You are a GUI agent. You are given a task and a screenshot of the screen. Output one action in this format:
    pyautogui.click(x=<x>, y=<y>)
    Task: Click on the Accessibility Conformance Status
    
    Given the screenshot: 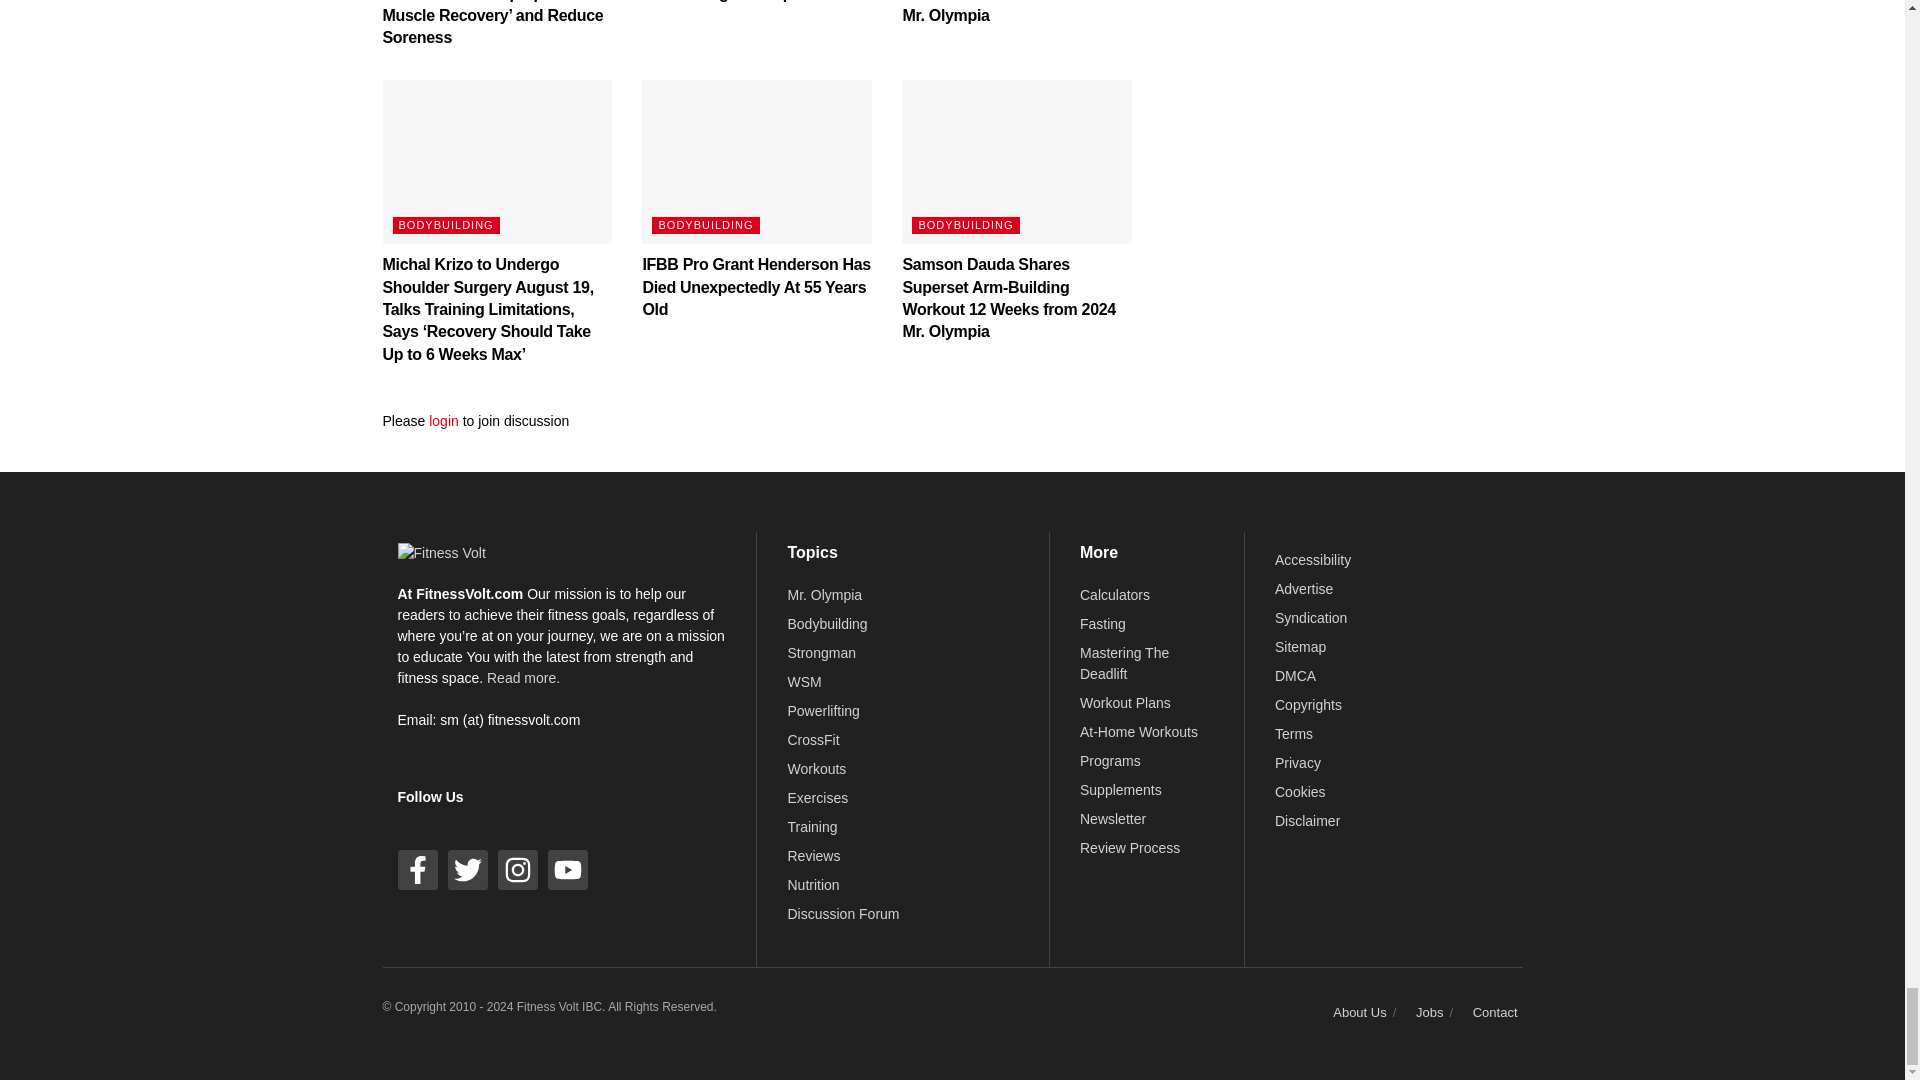 What is the action you would take?
    pyautogui.click(x=1312, y=560)
    